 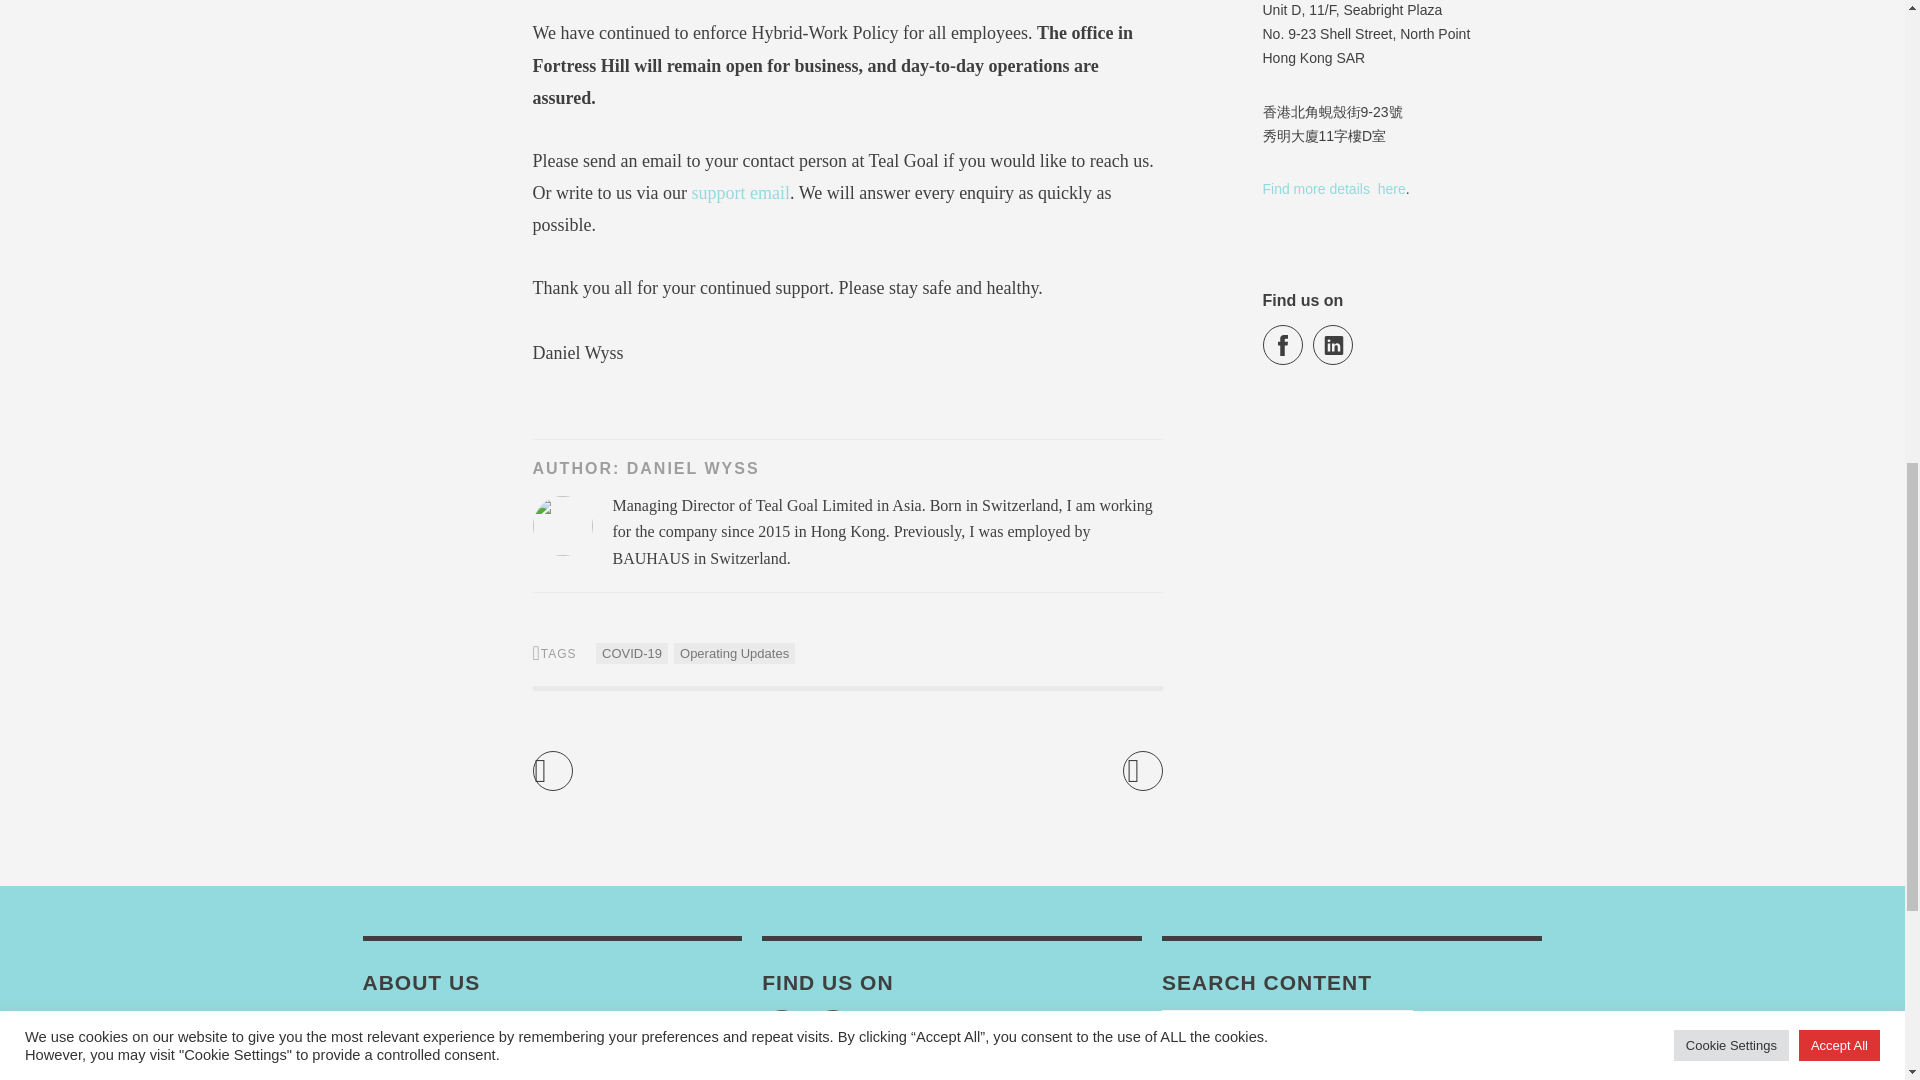 What do you see at coordinates (1333, 188) in the screenshot?
I see `Find more details  here` at bounding box center [1333, 188].